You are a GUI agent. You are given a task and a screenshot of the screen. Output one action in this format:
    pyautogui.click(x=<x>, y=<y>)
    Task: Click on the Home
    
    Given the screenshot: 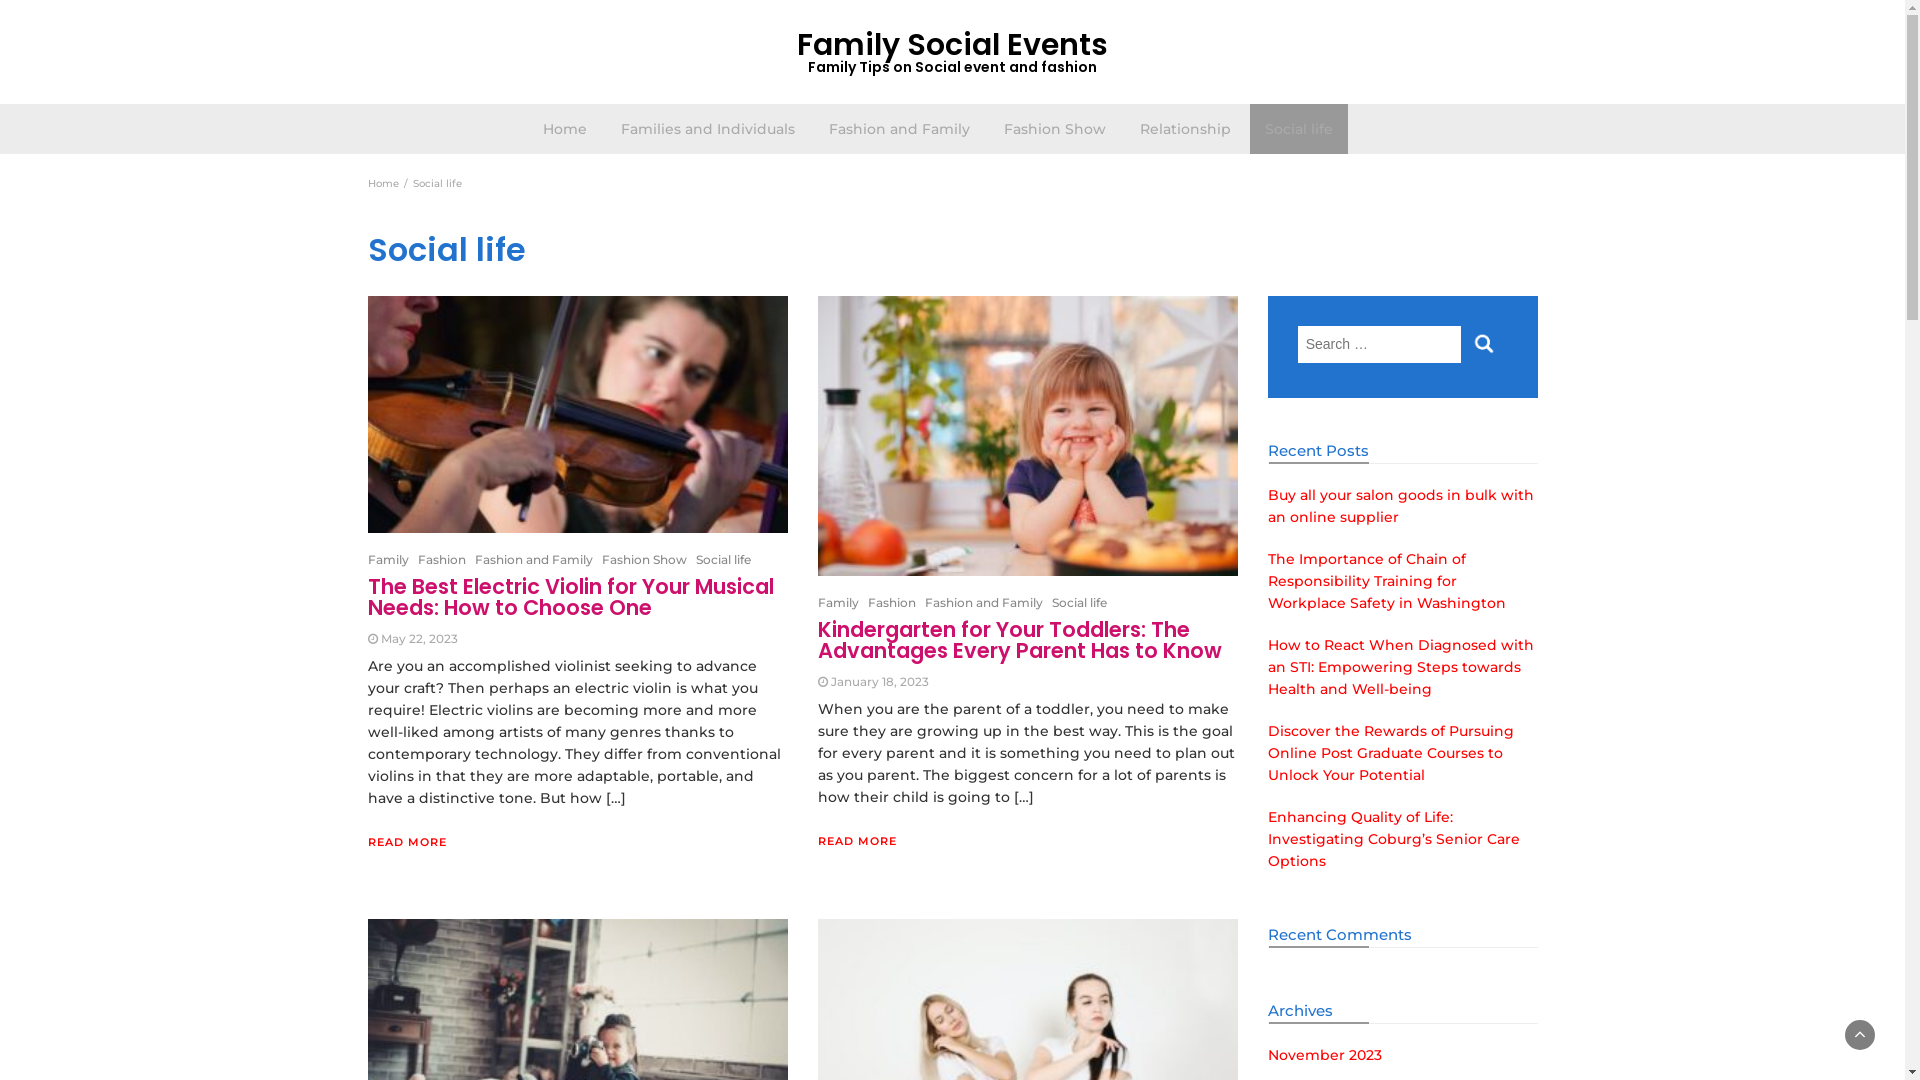 What is the action you would take?
    pyautogui.click(x=384, y=184)
    